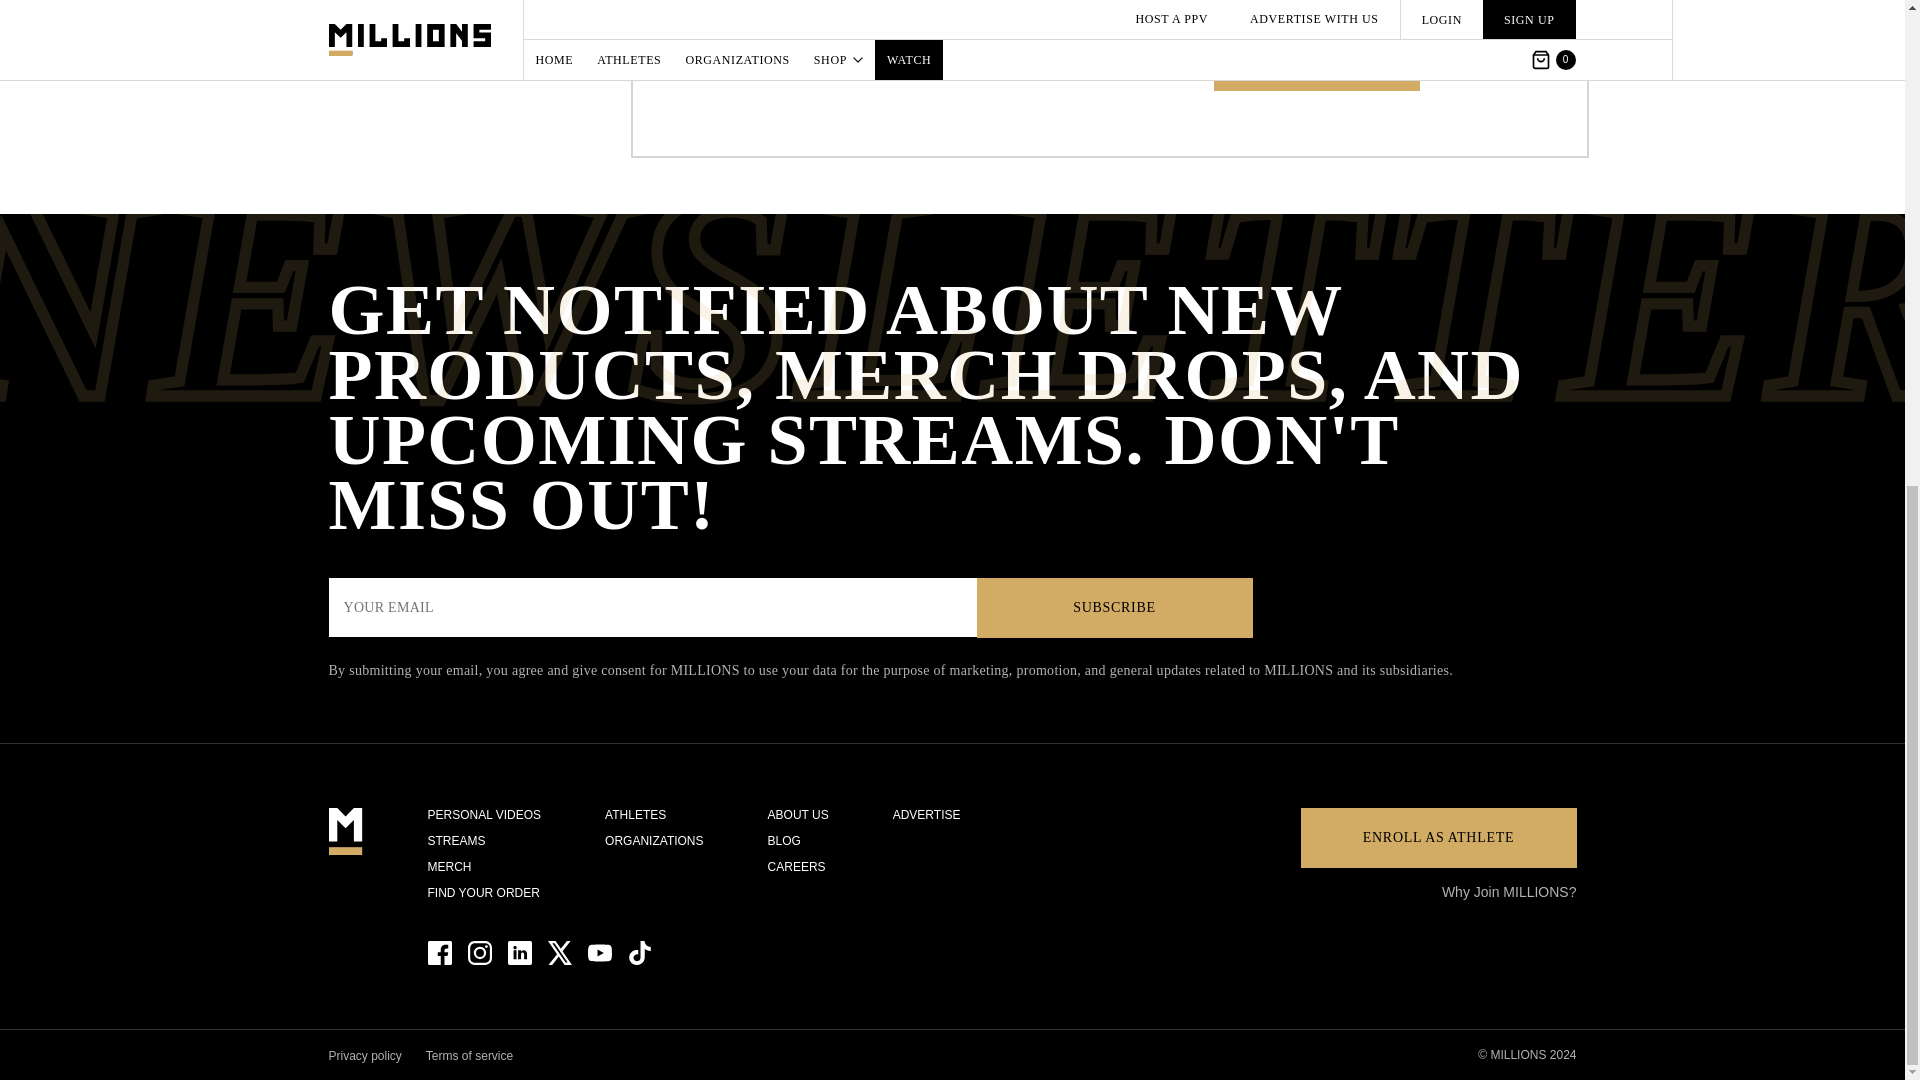 The width and height of the screenshot is (1920, 1080). Describe the element at coordinates (480, 952) in the screenshot. I see `Learn more about Millions at Instagram` at that location.